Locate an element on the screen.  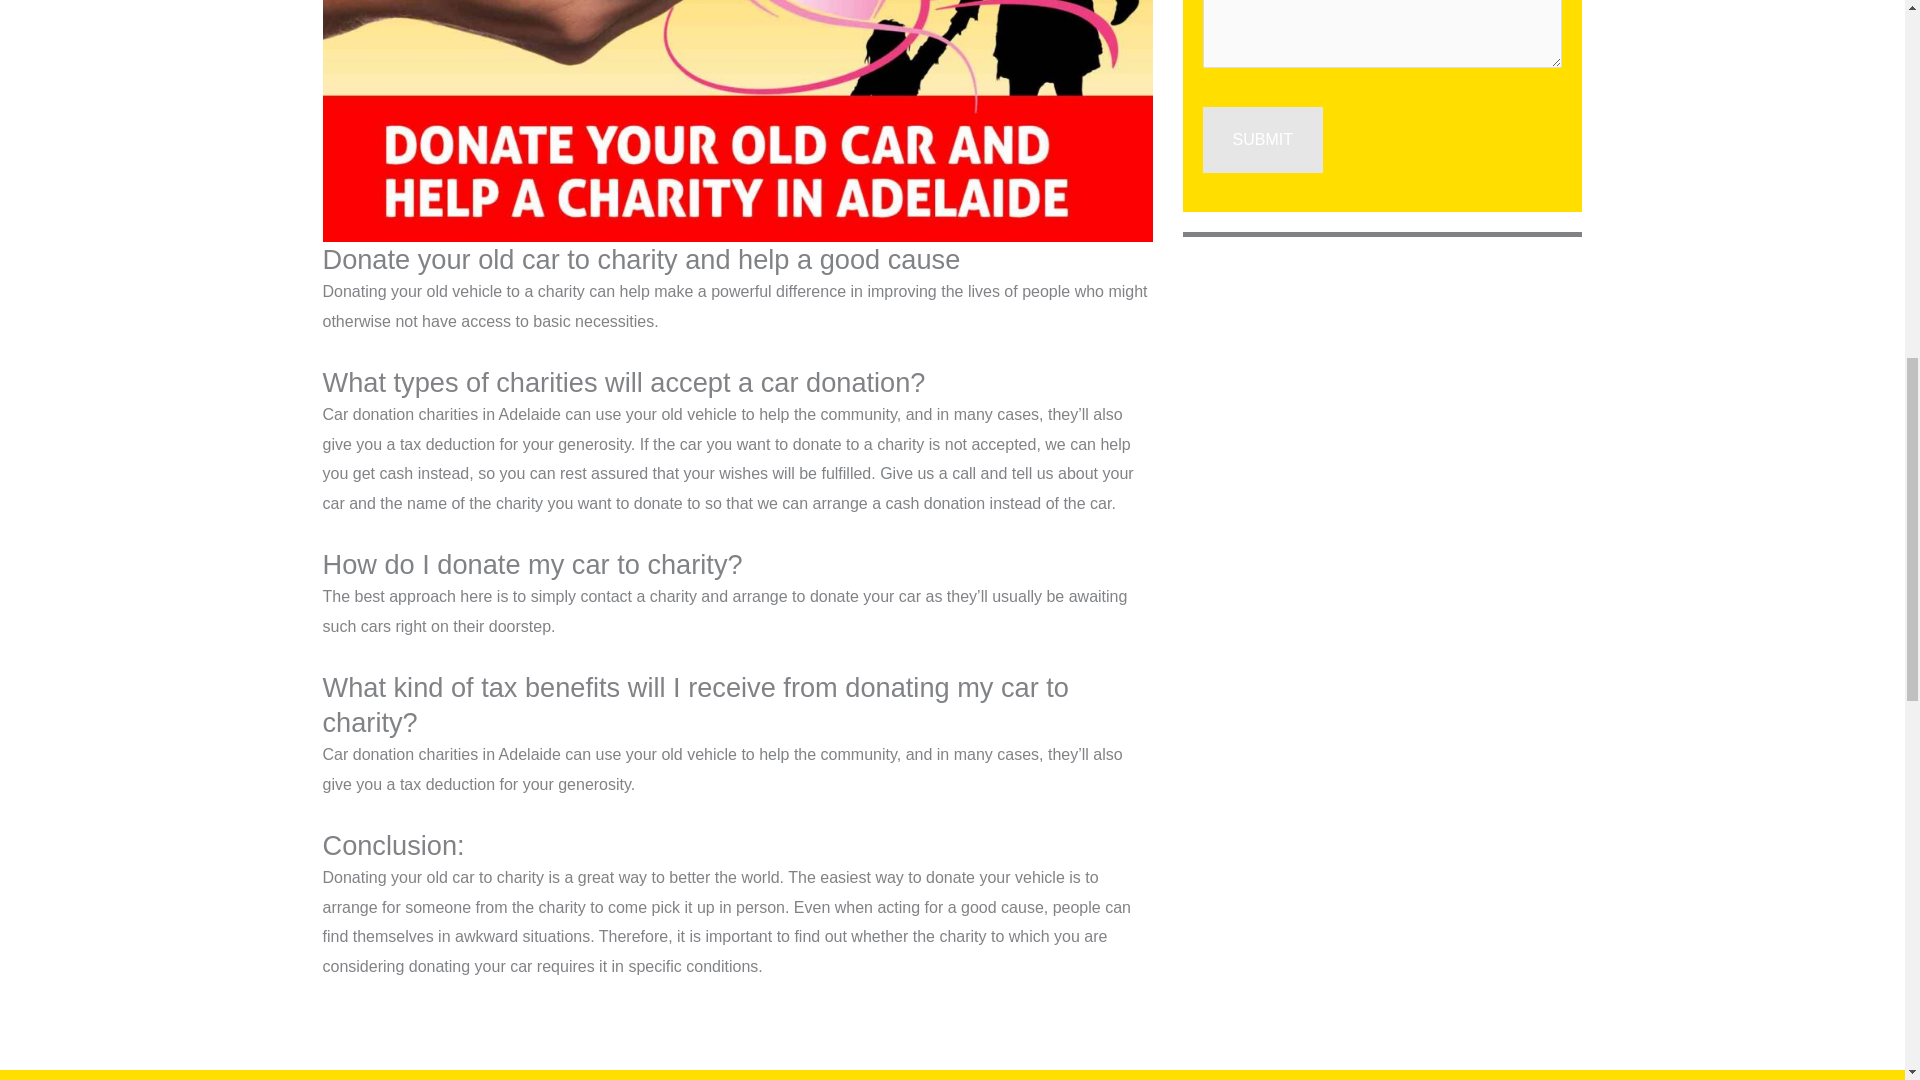
Submit is located at coordinates (1262, 139).